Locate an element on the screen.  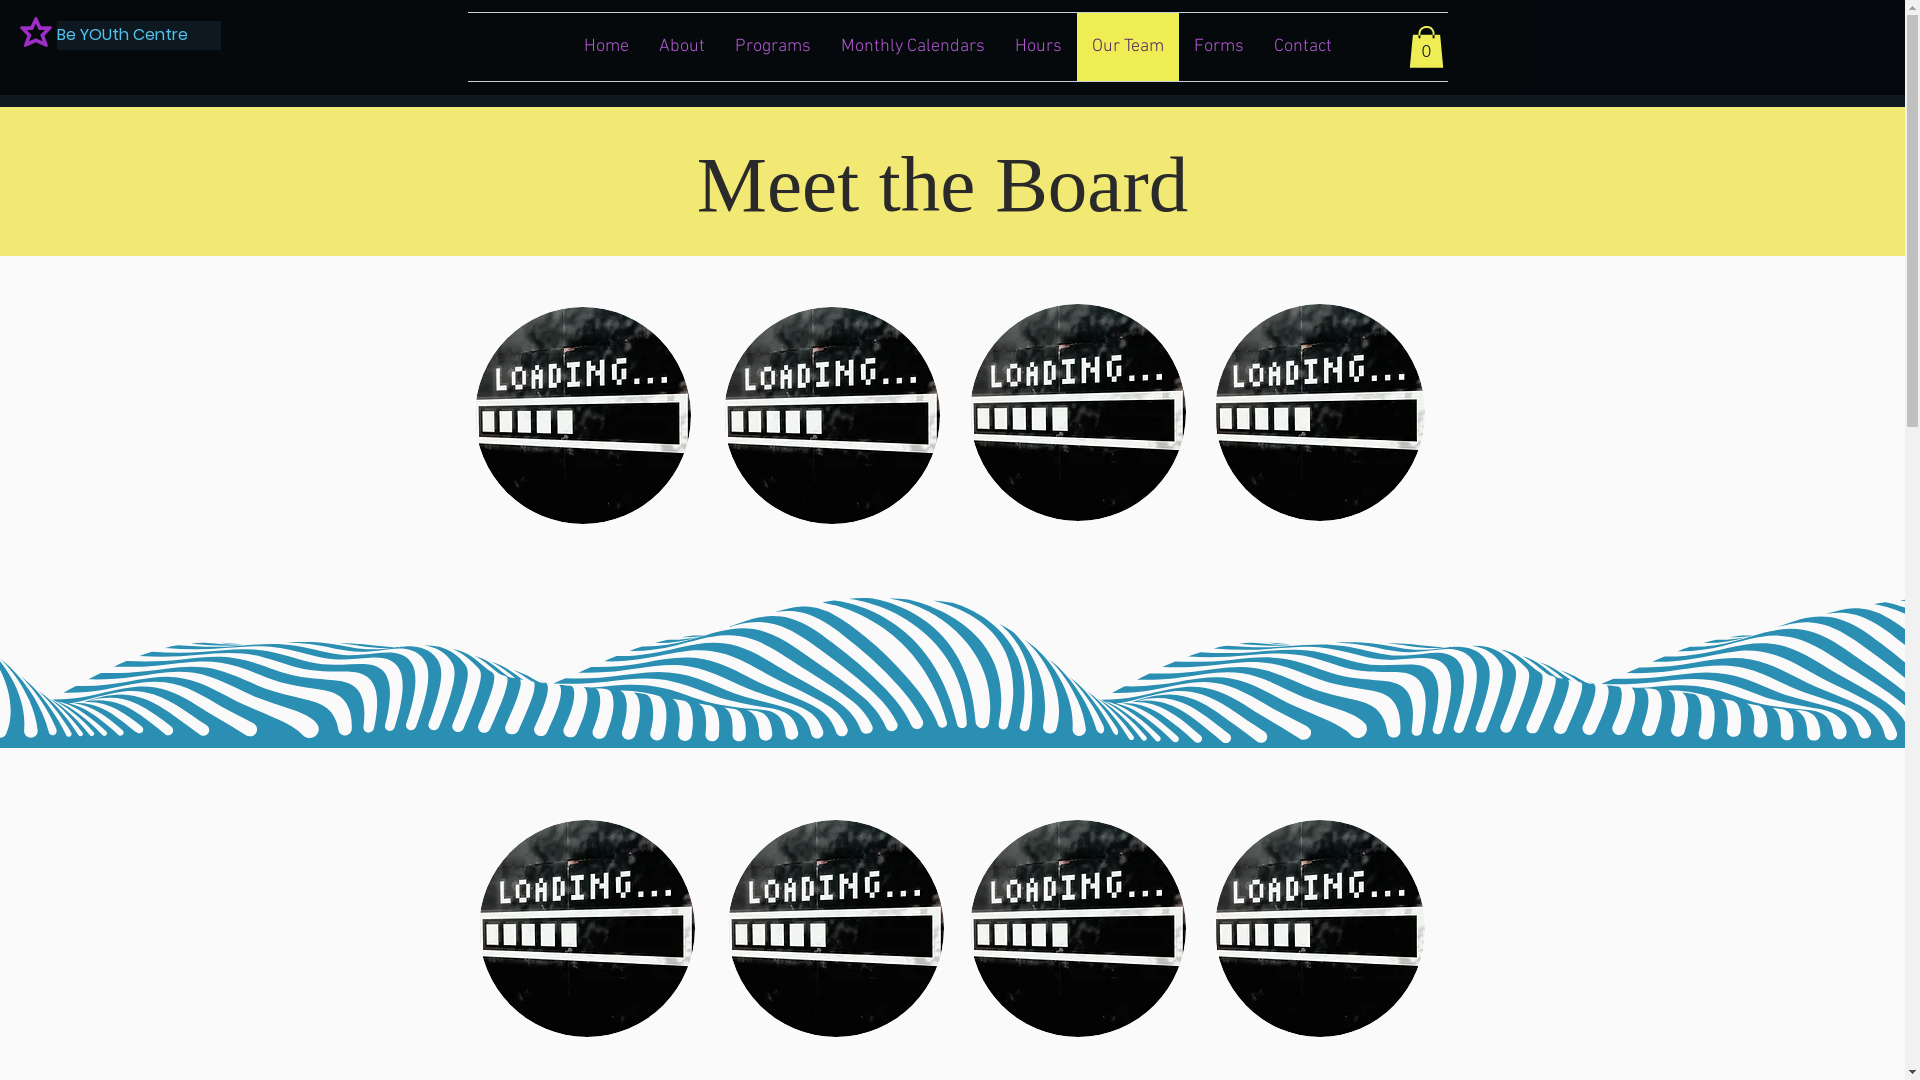
guy2.jpg is located at coordinates (836, 928).